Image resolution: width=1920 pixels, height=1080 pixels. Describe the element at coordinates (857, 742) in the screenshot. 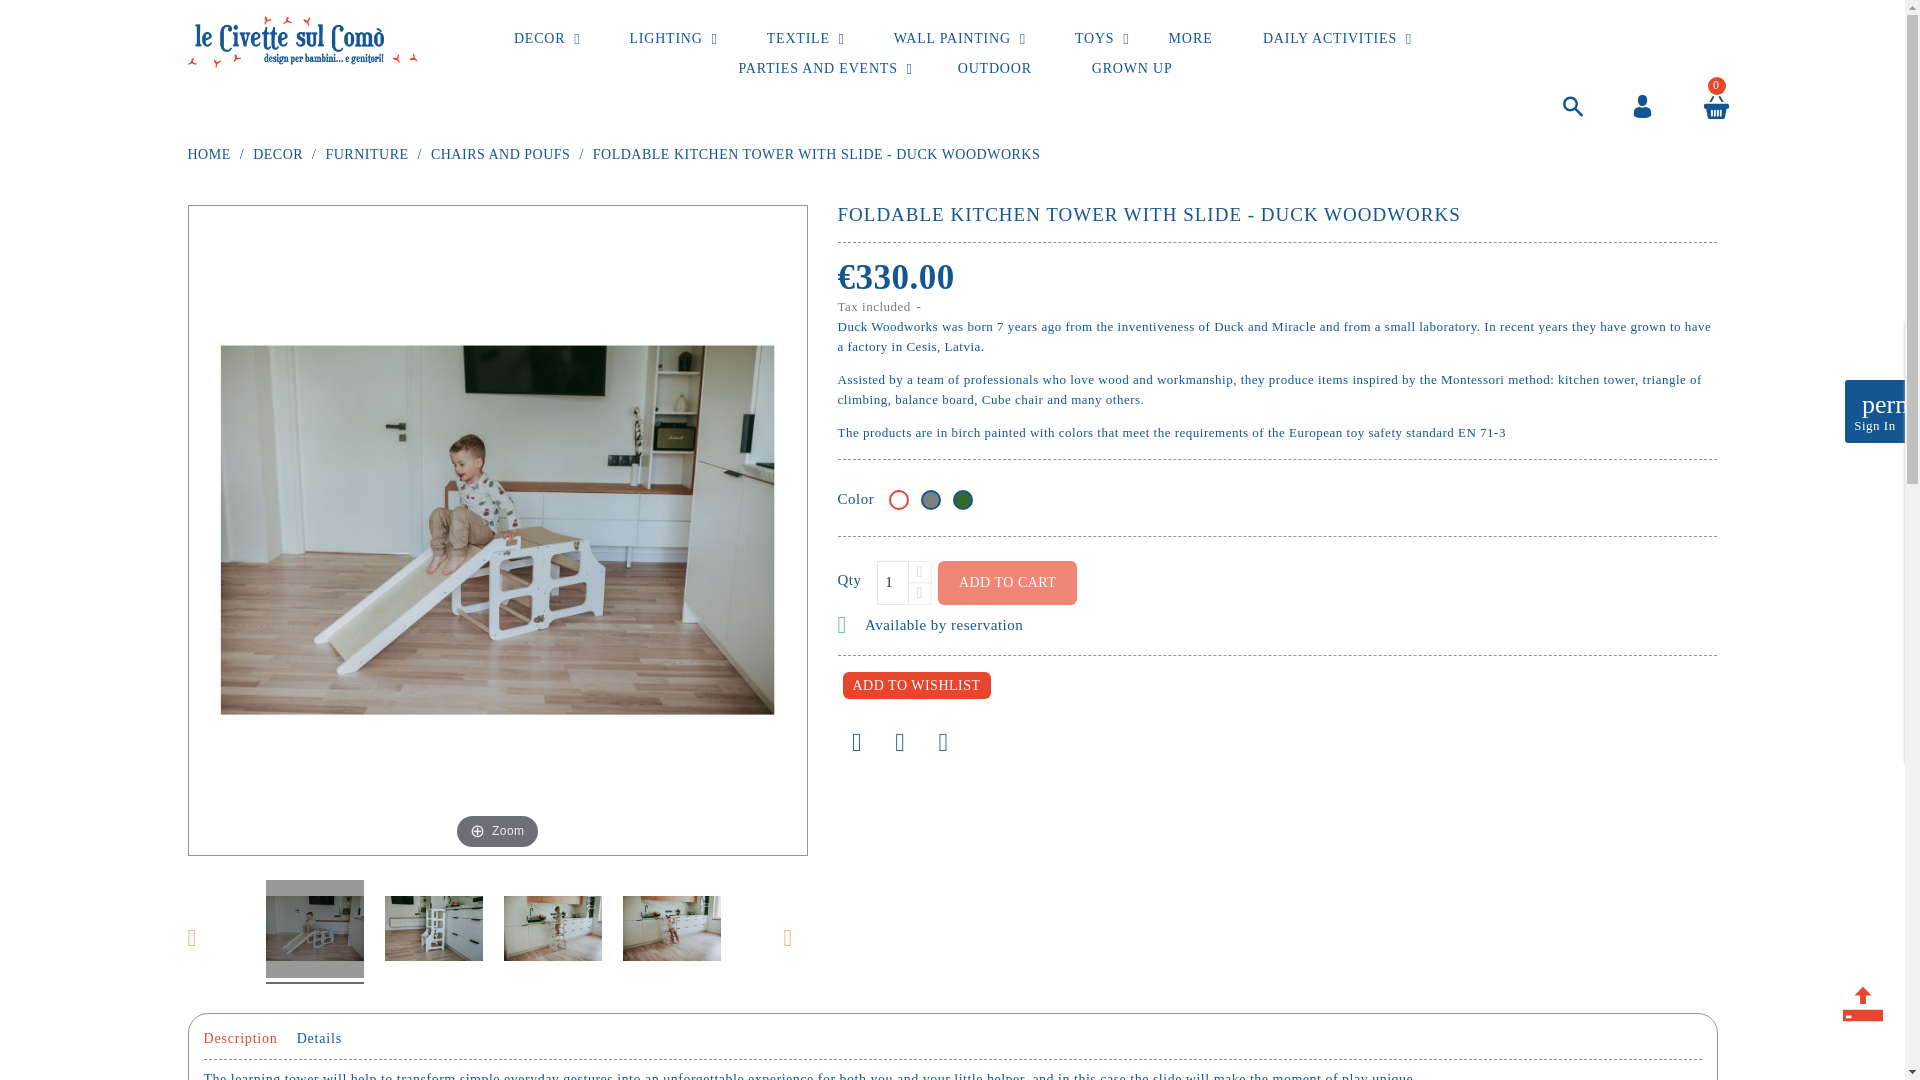

I see `Share` at that location.